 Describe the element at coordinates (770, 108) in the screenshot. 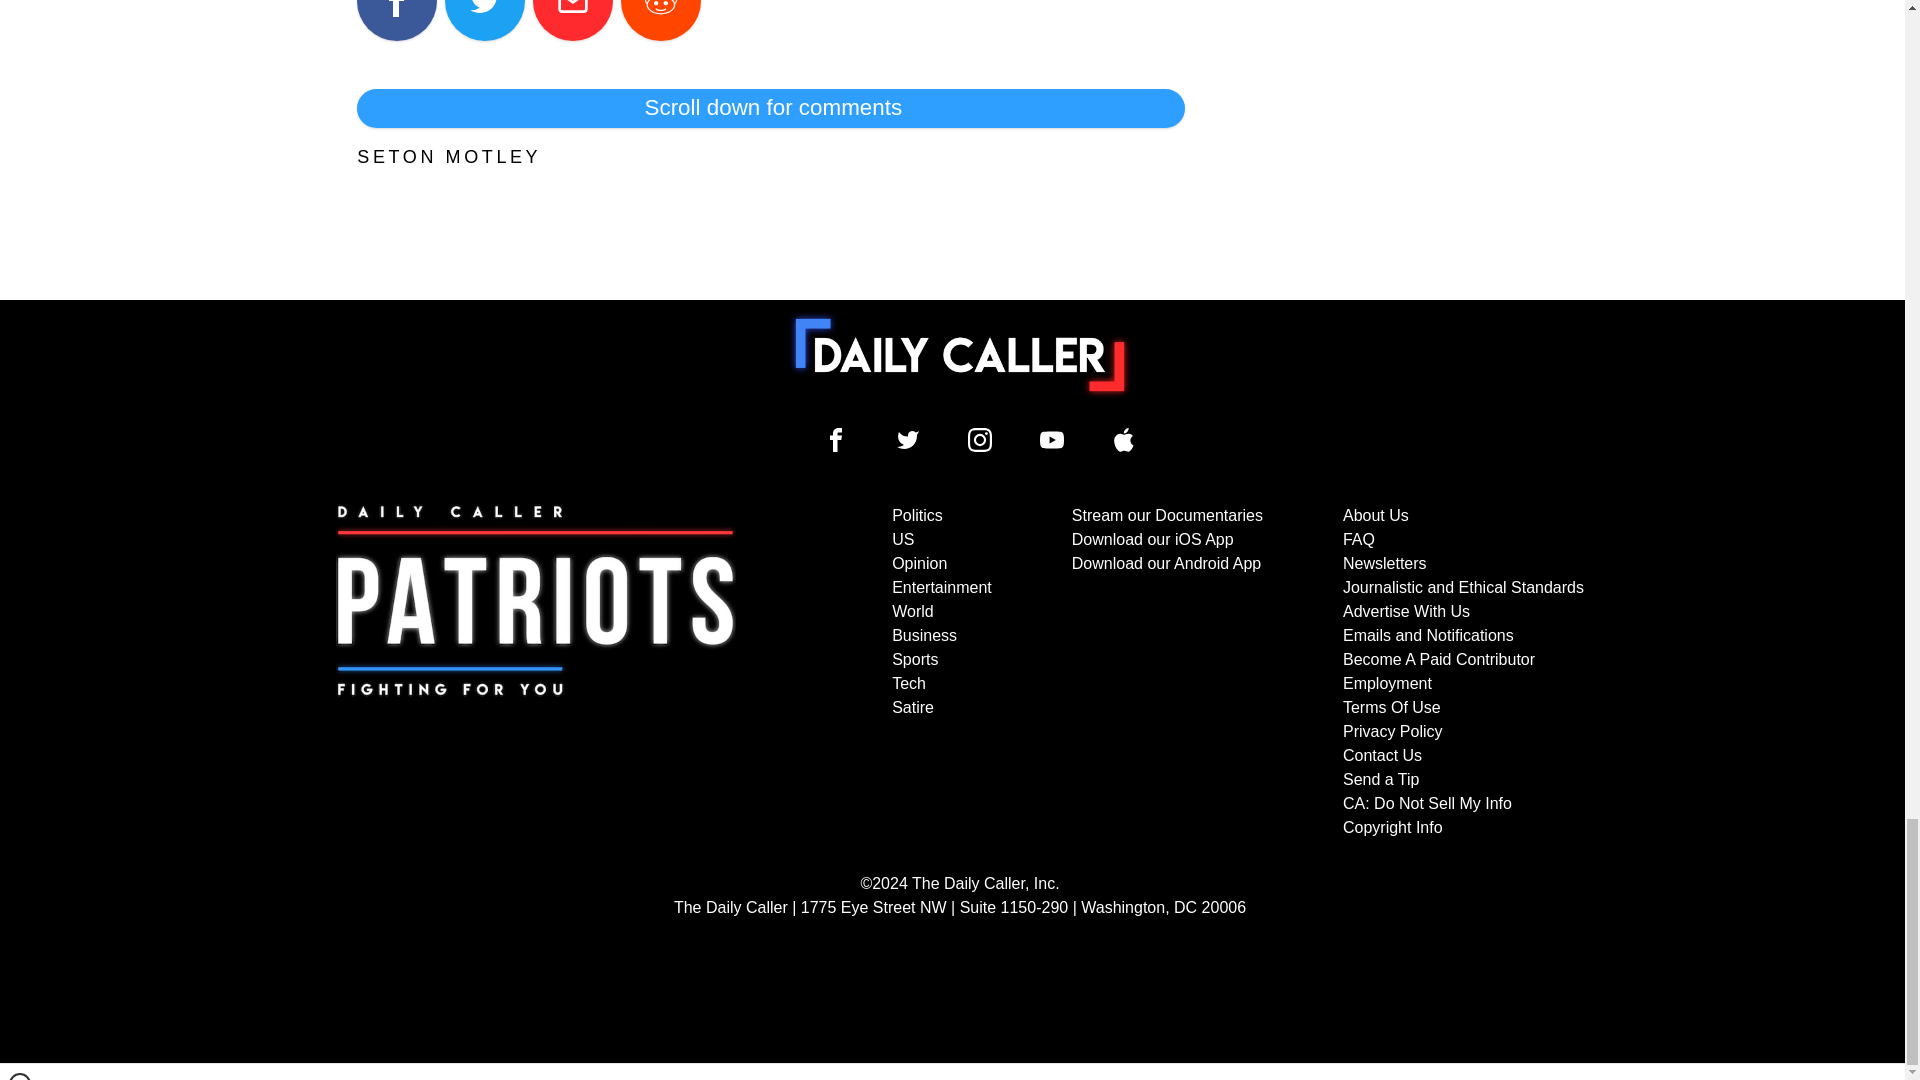

I see `Scroll down for comments` at that location.